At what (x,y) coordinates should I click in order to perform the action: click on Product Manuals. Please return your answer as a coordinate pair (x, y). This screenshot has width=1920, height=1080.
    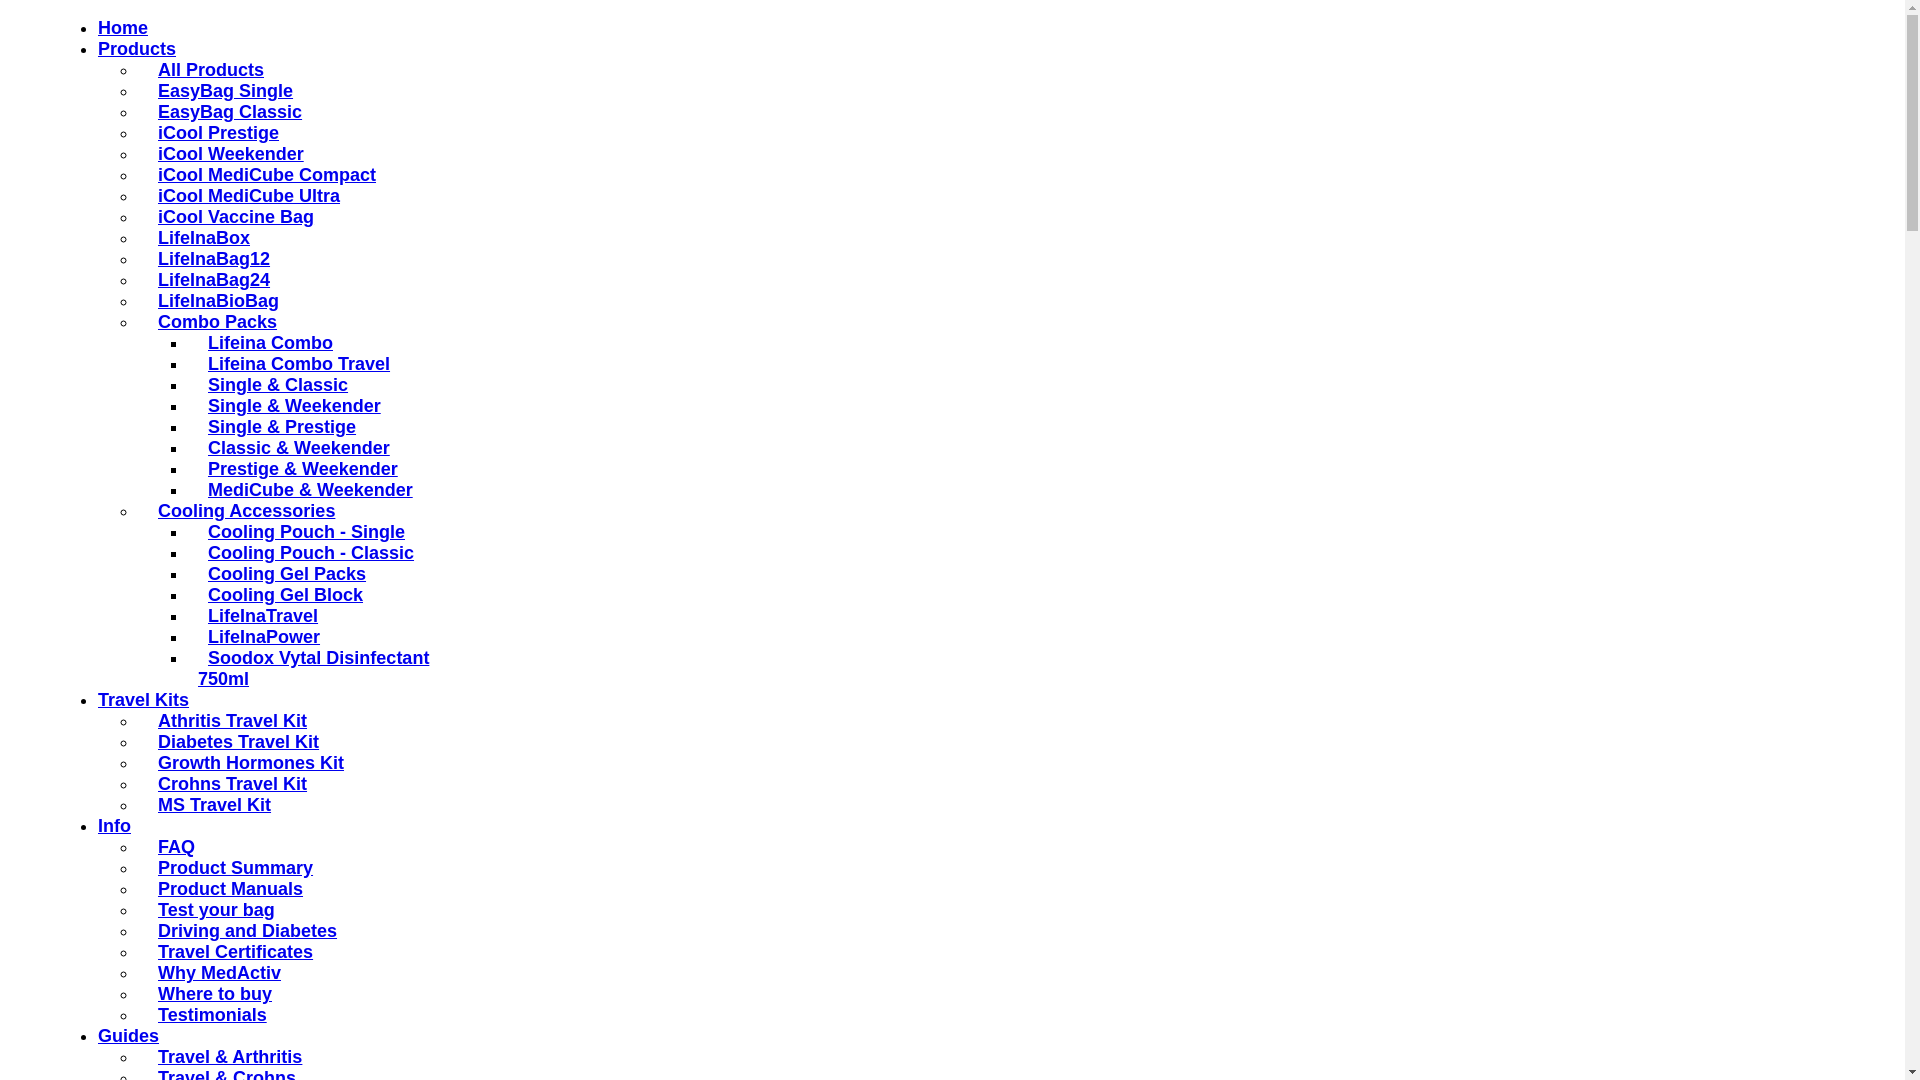
    Looking at the image, I should click on (226, 889).